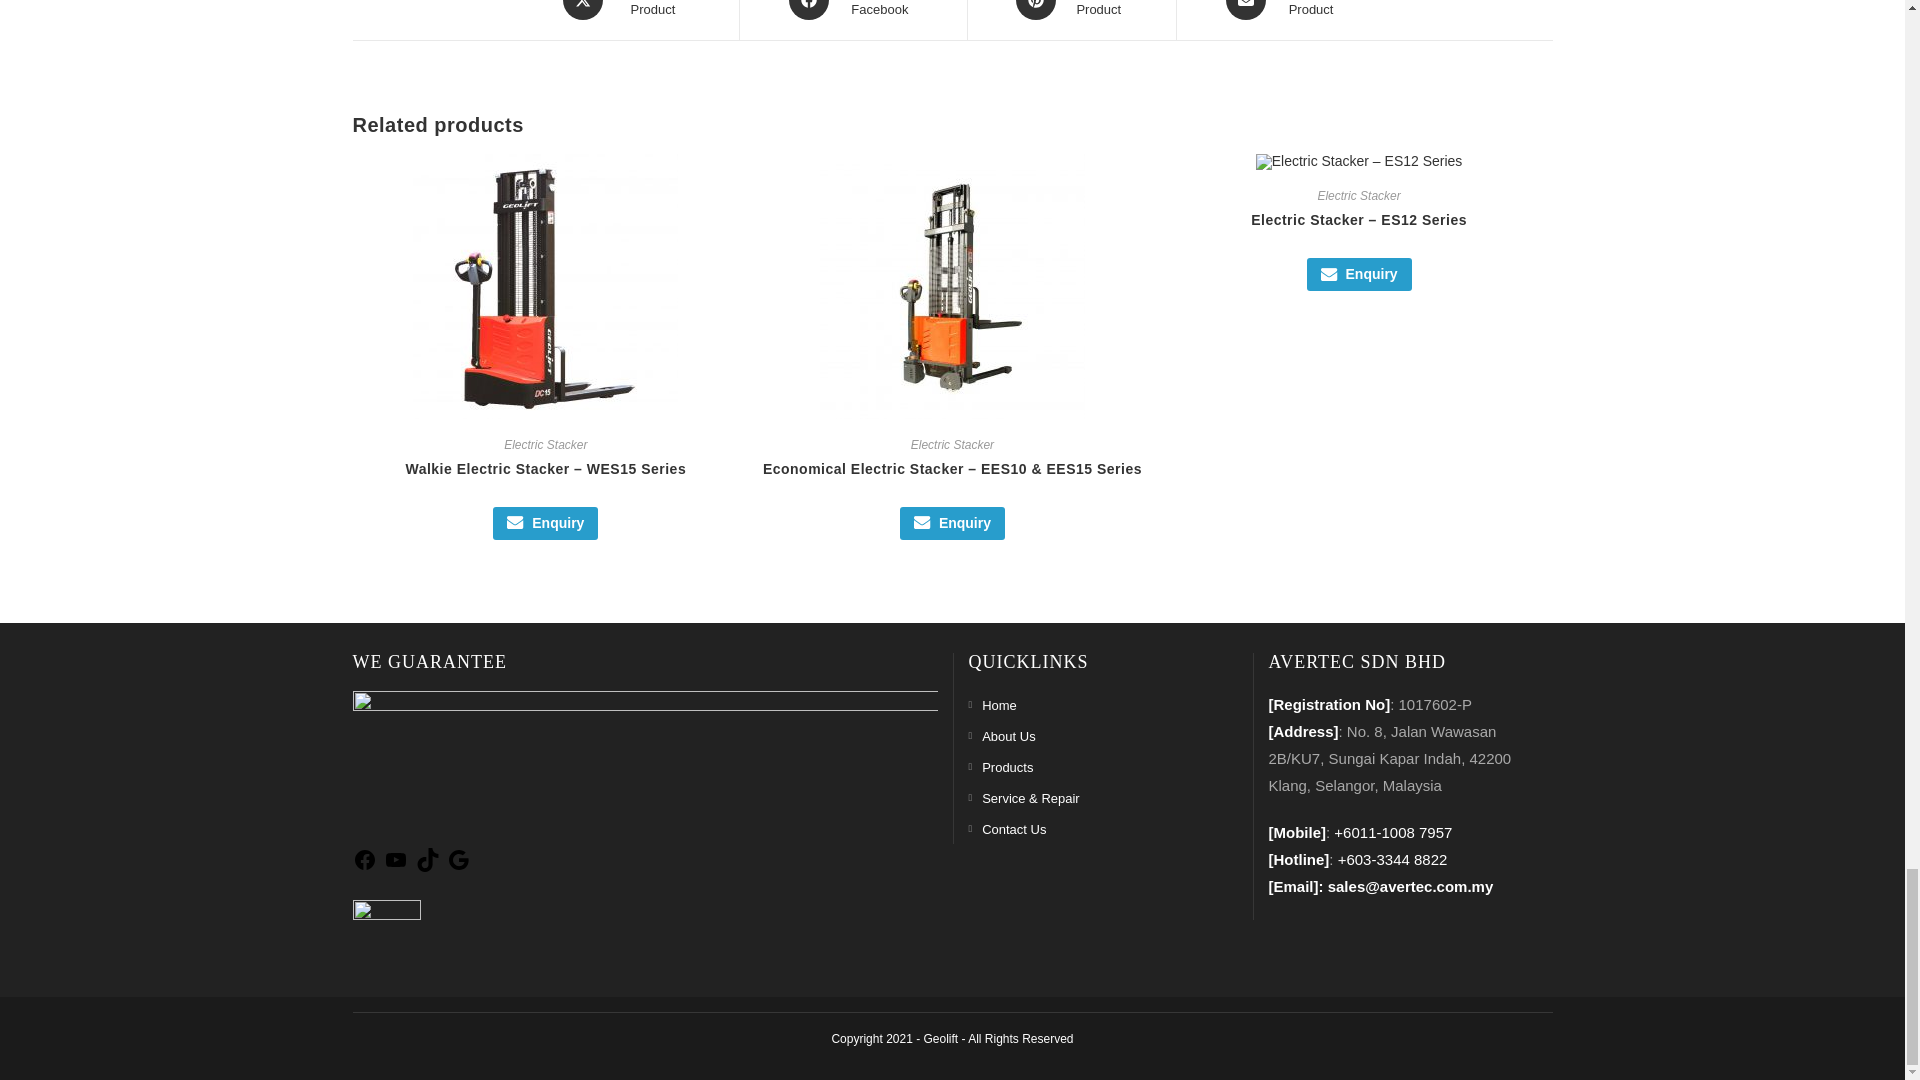 This screenshot has height=1080, width=1920. Describe the element at coordinates (852, 10) in the screenshot. I see `Share on Facebook` at that location.